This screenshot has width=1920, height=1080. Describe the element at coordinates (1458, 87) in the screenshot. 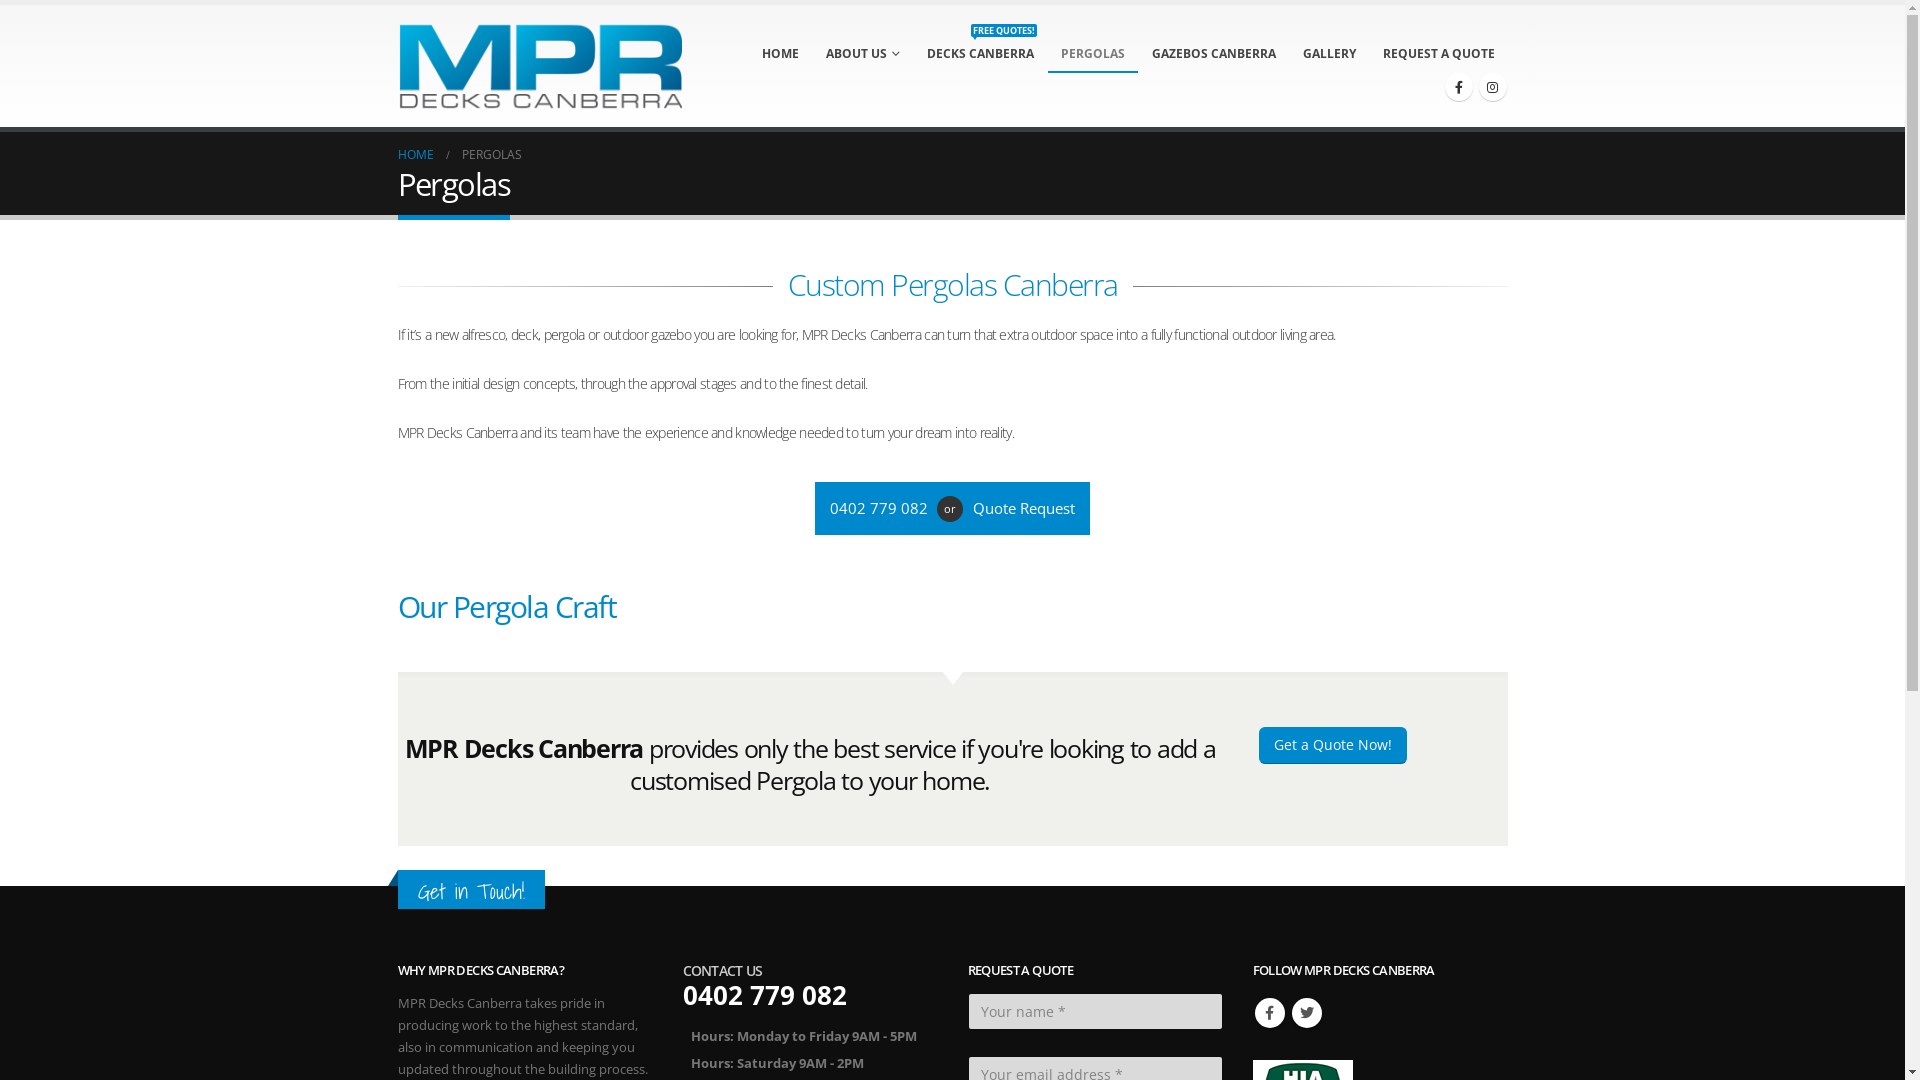

I see `Facebook` at that location.